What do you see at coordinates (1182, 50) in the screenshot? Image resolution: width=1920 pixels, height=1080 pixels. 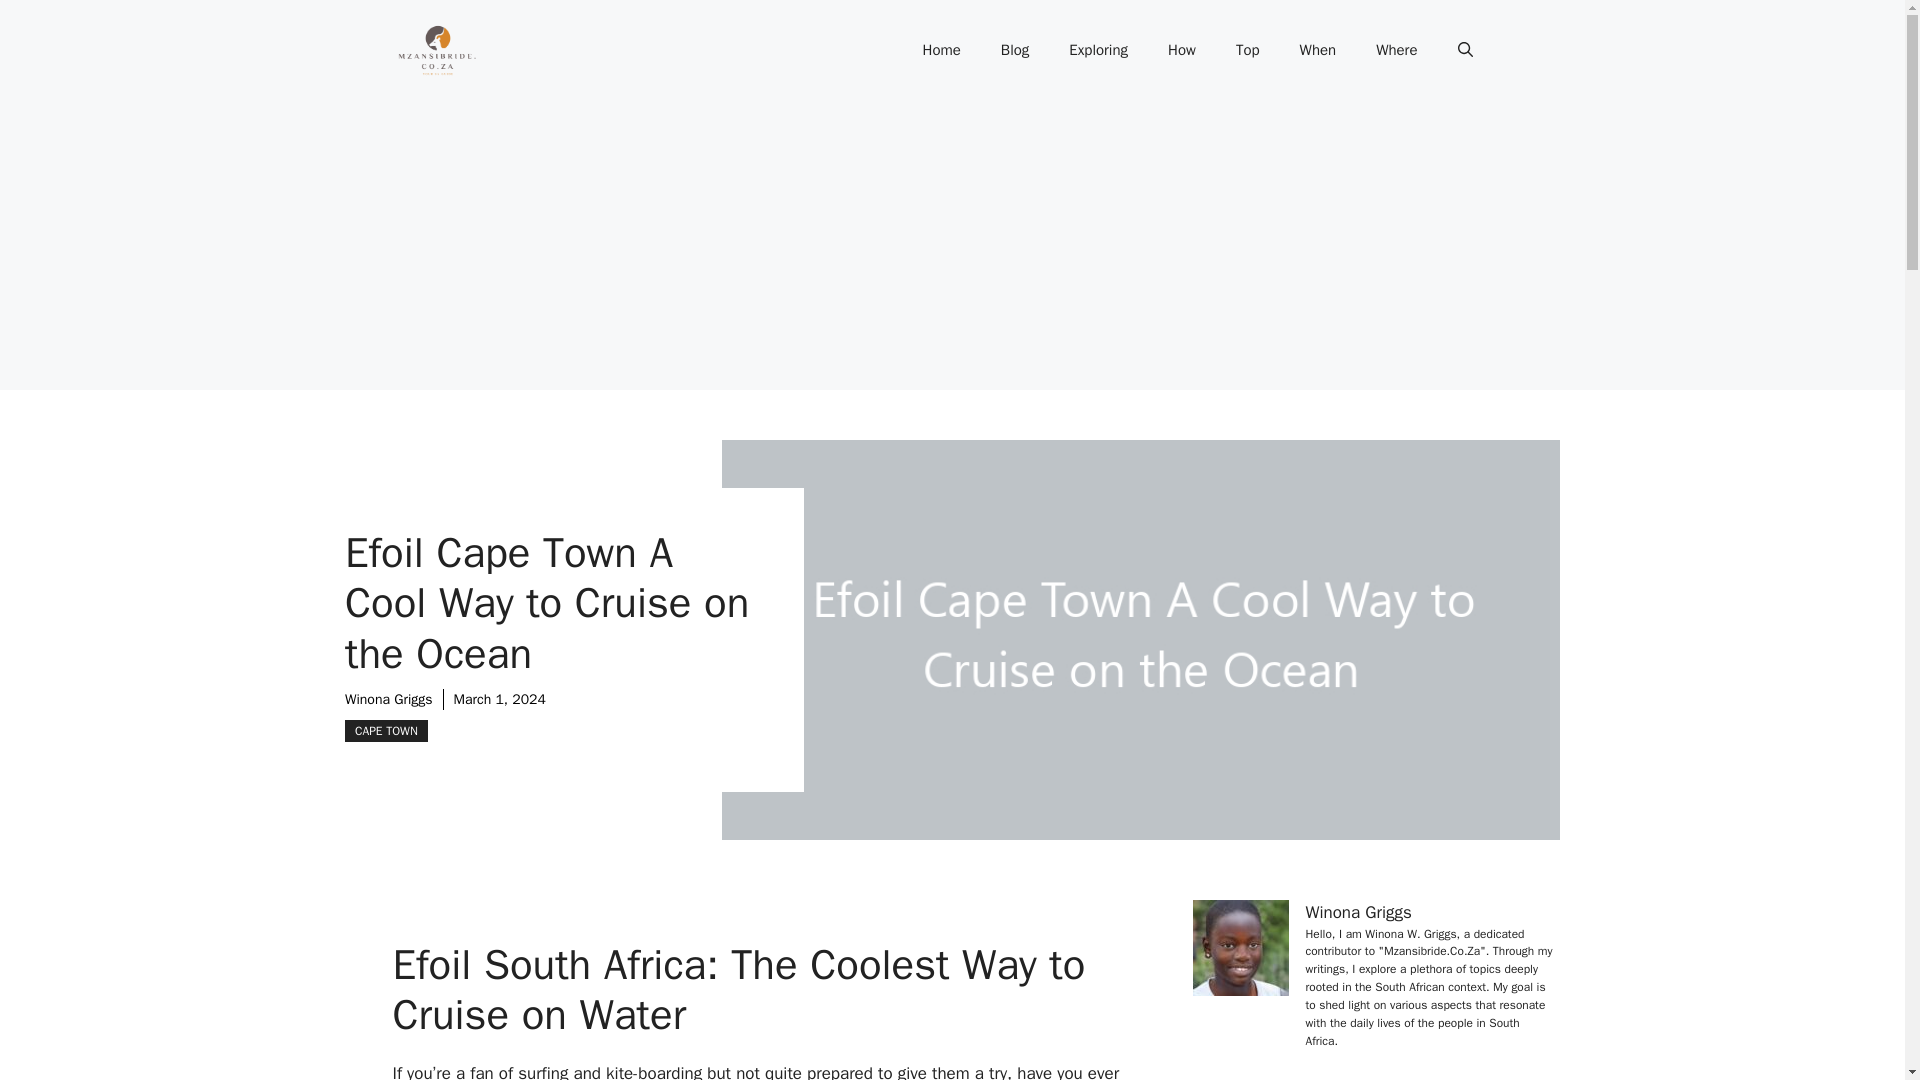 I see `How` at bounding box center [1182, 50].